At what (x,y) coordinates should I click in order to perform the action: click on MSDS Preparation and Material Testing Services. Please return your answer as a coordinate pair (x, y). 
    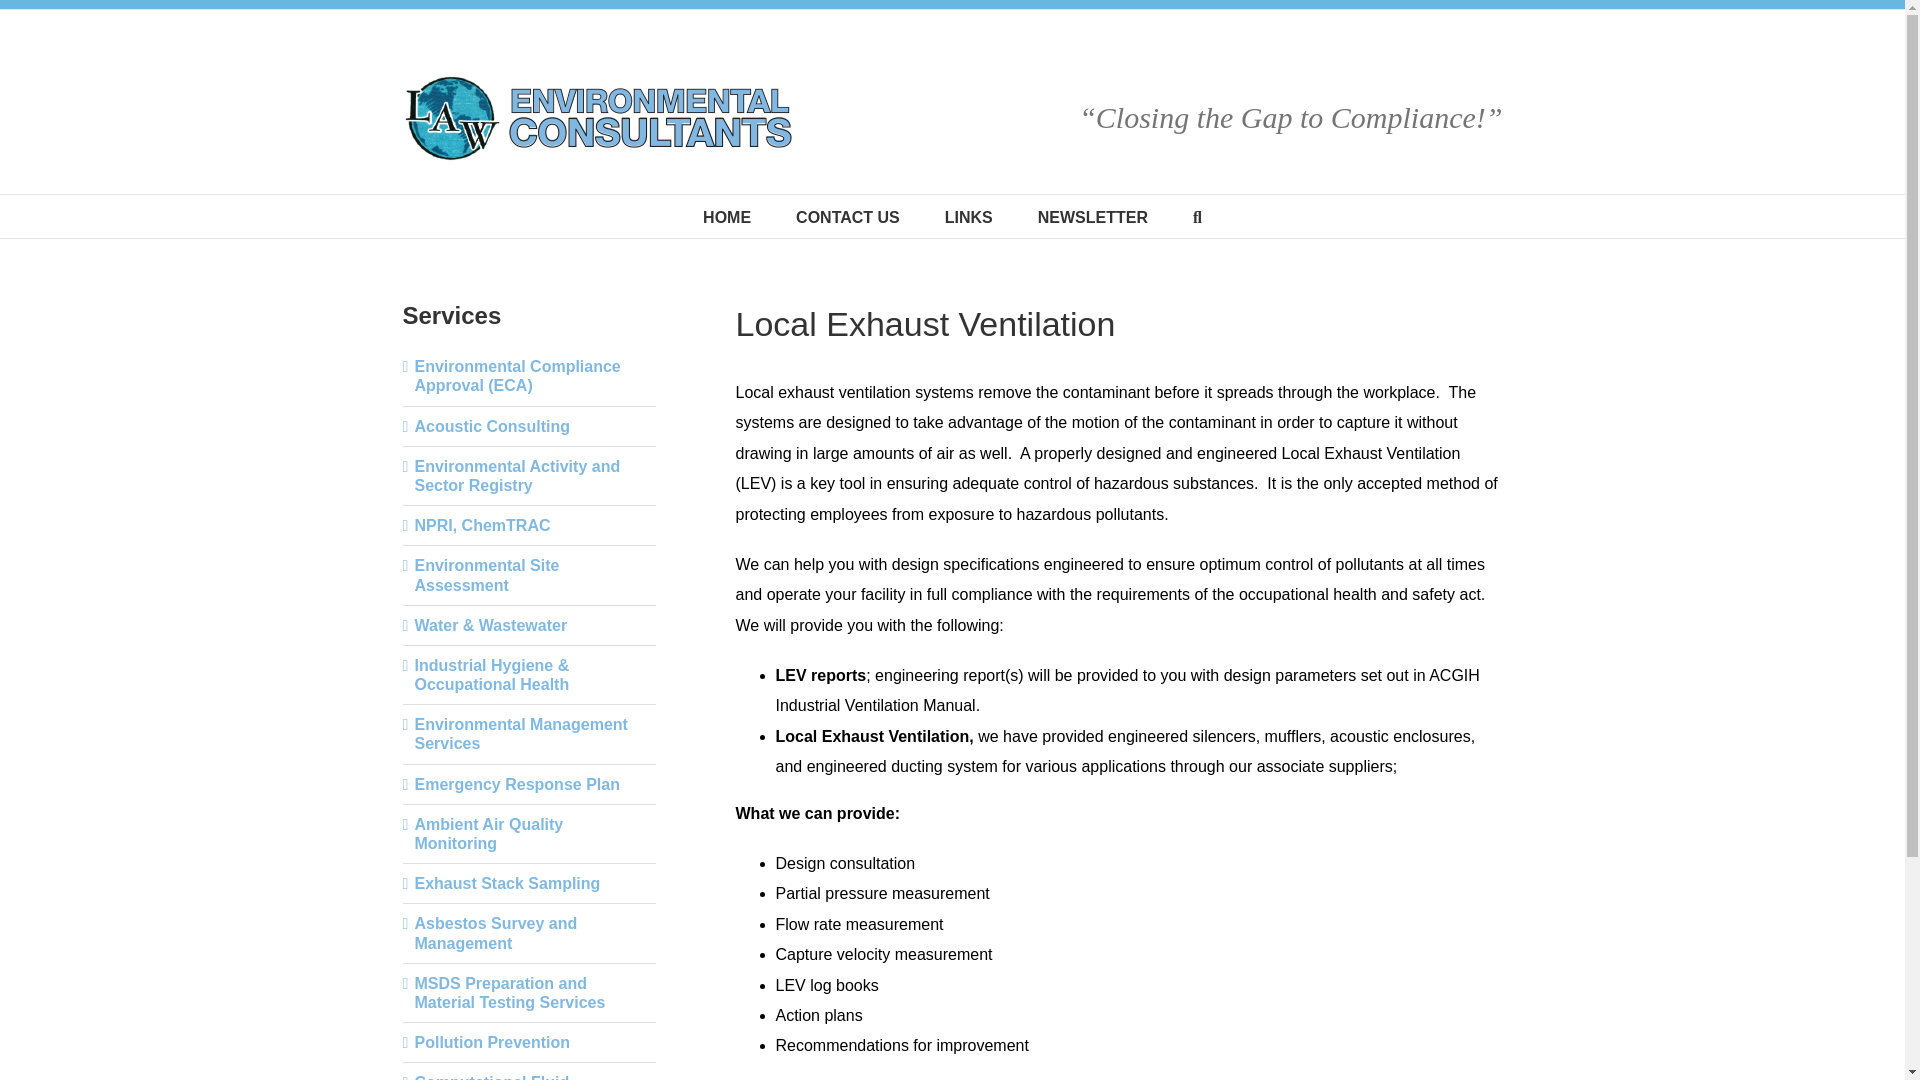
    Looking at the image, I should click on (509, 992).